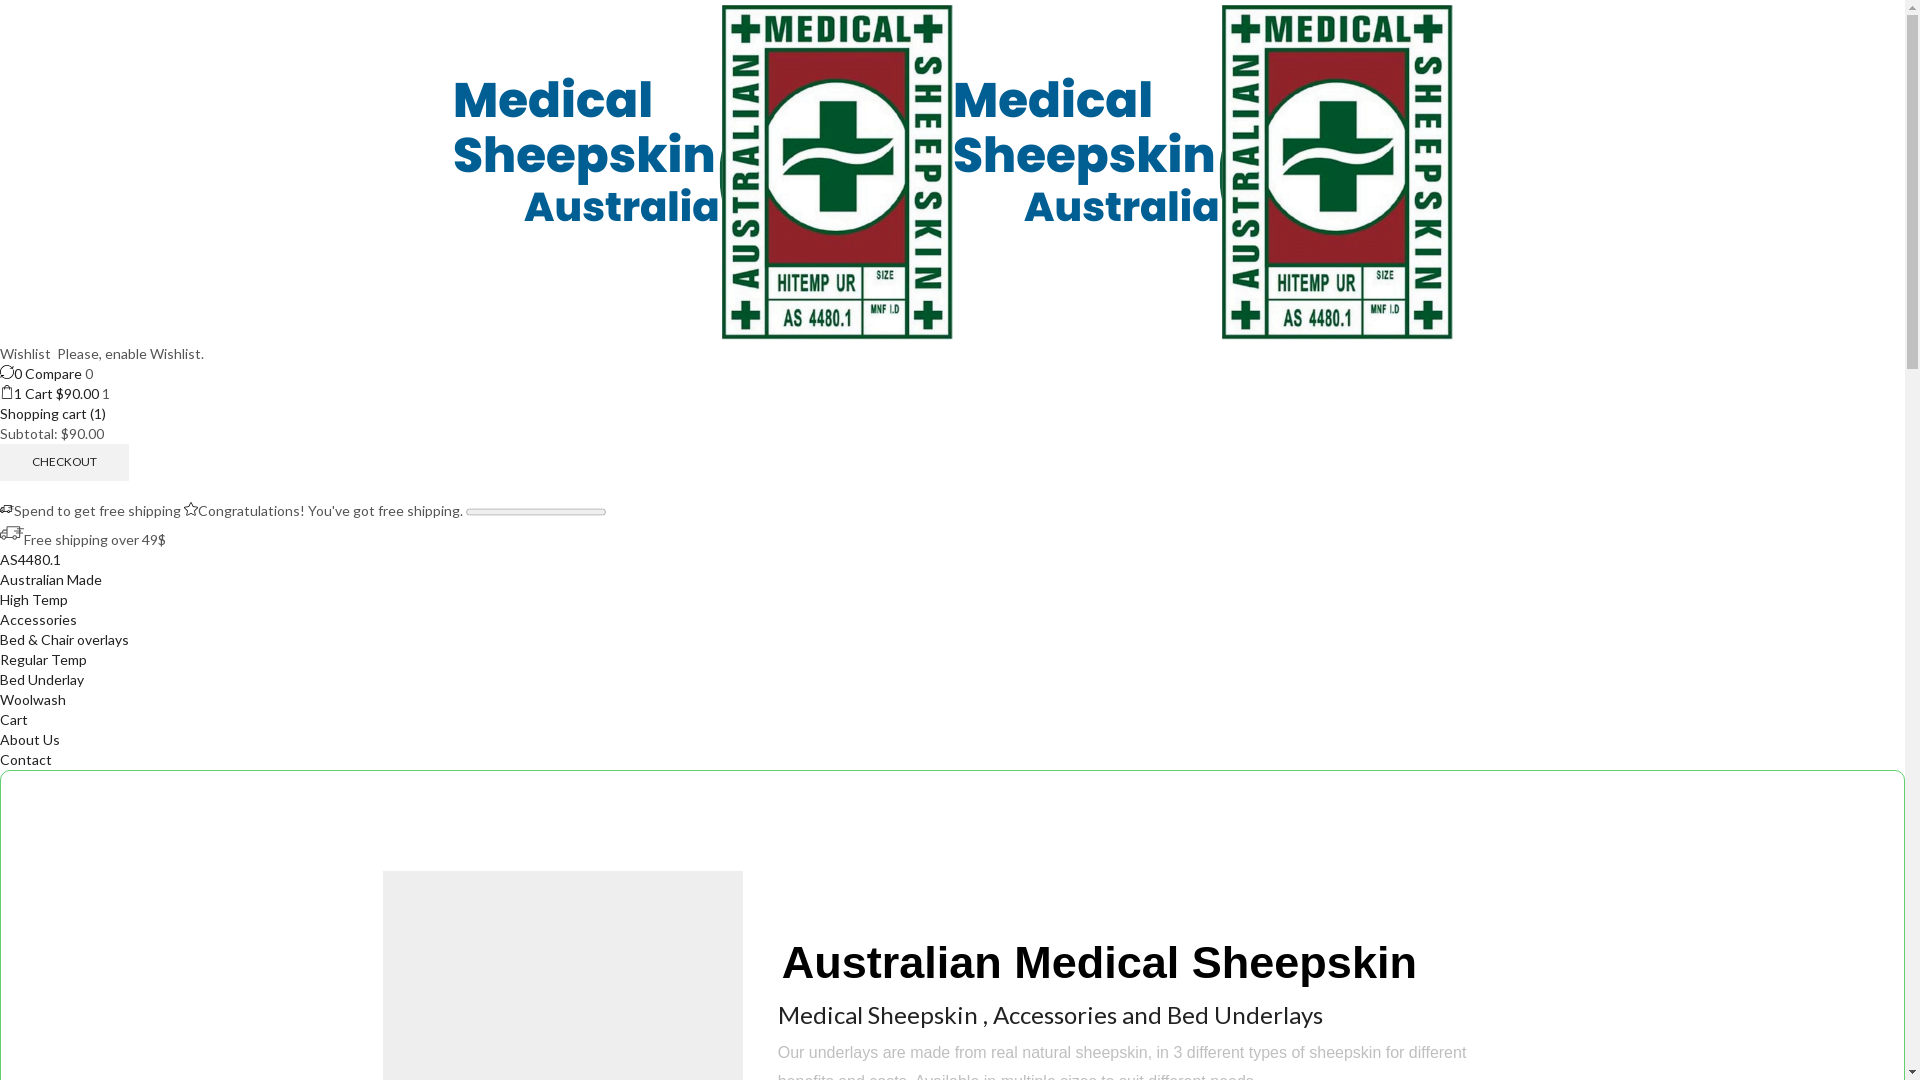 The image size is (1920, 1080). What do you see at coordinates (44, 660) in the screenshot?
I see `Regular Temp` at bounding box center [44, 660].